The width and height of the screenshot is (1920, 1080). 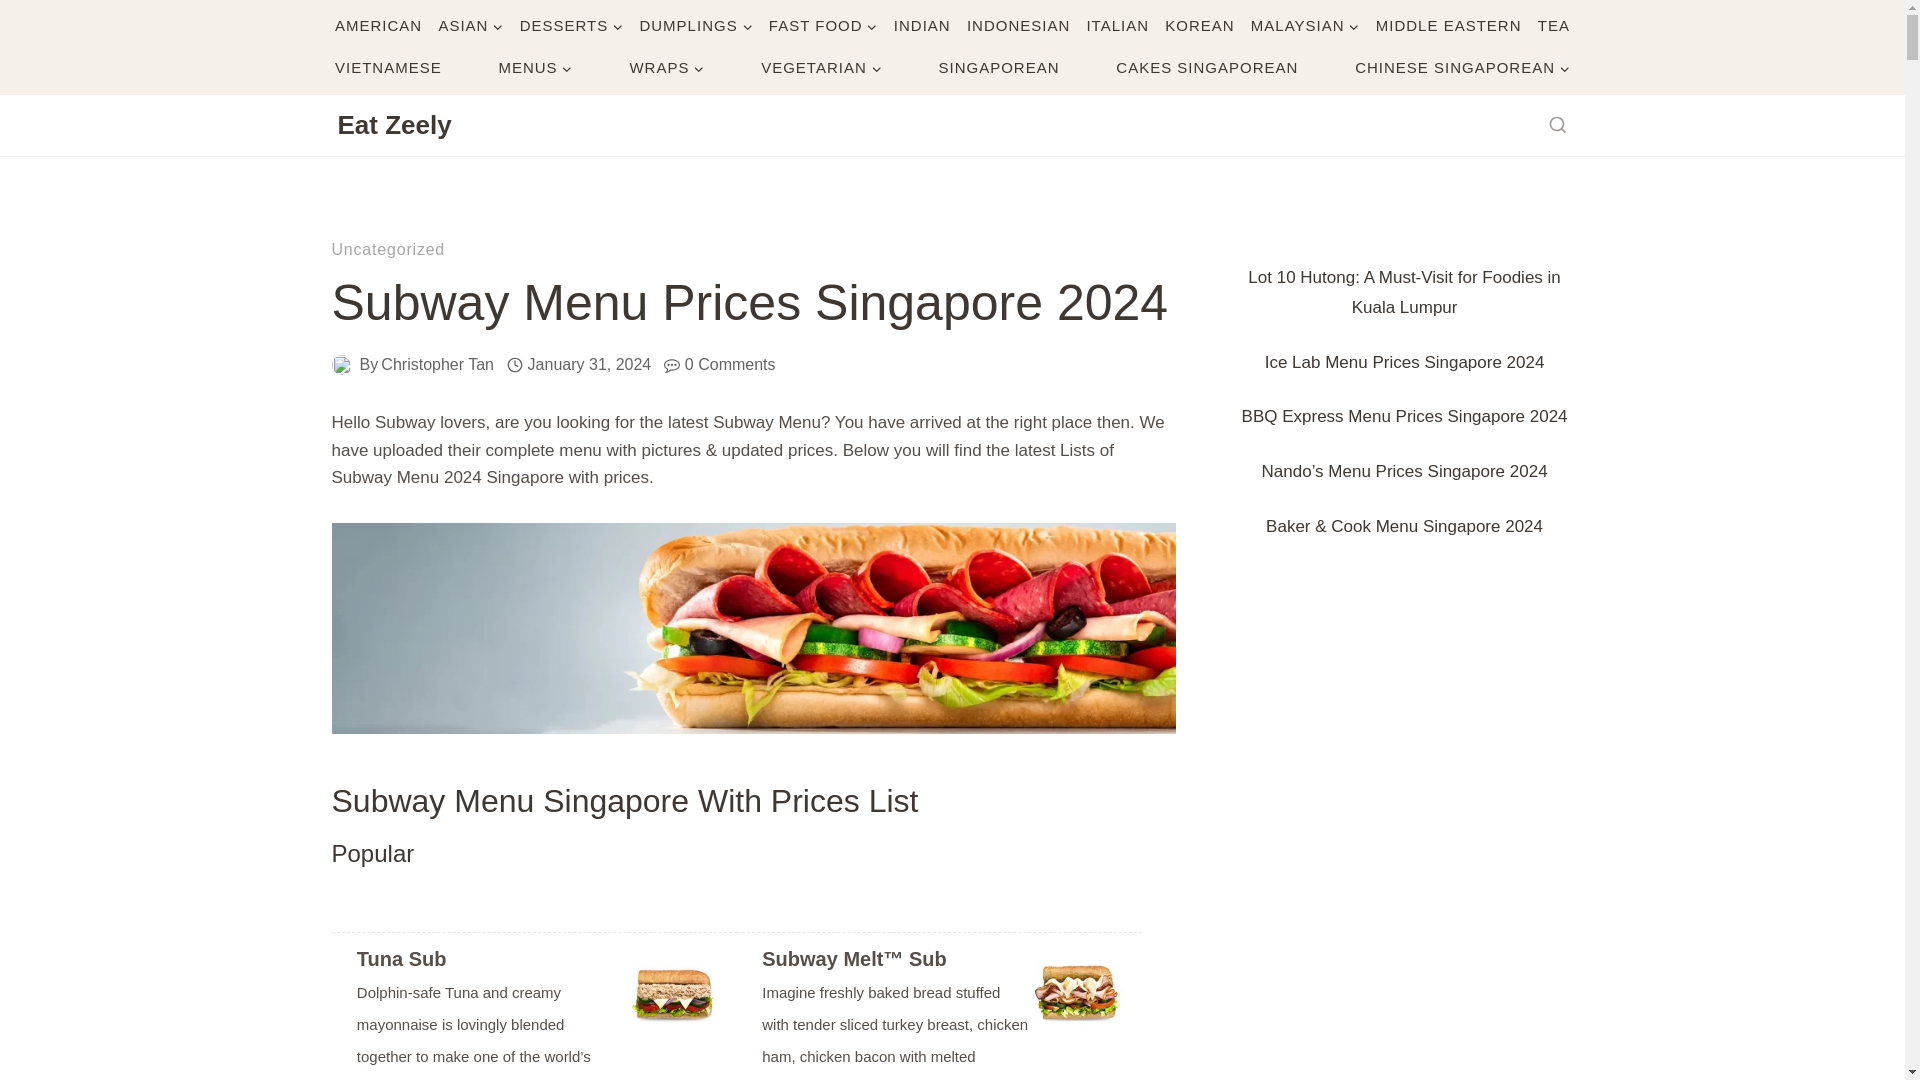 What do you see at coordinates (754, 628) in the screenshot?
I see `Subway Menu Prices Singapore 2024 1` at bounding box center [754, 628].